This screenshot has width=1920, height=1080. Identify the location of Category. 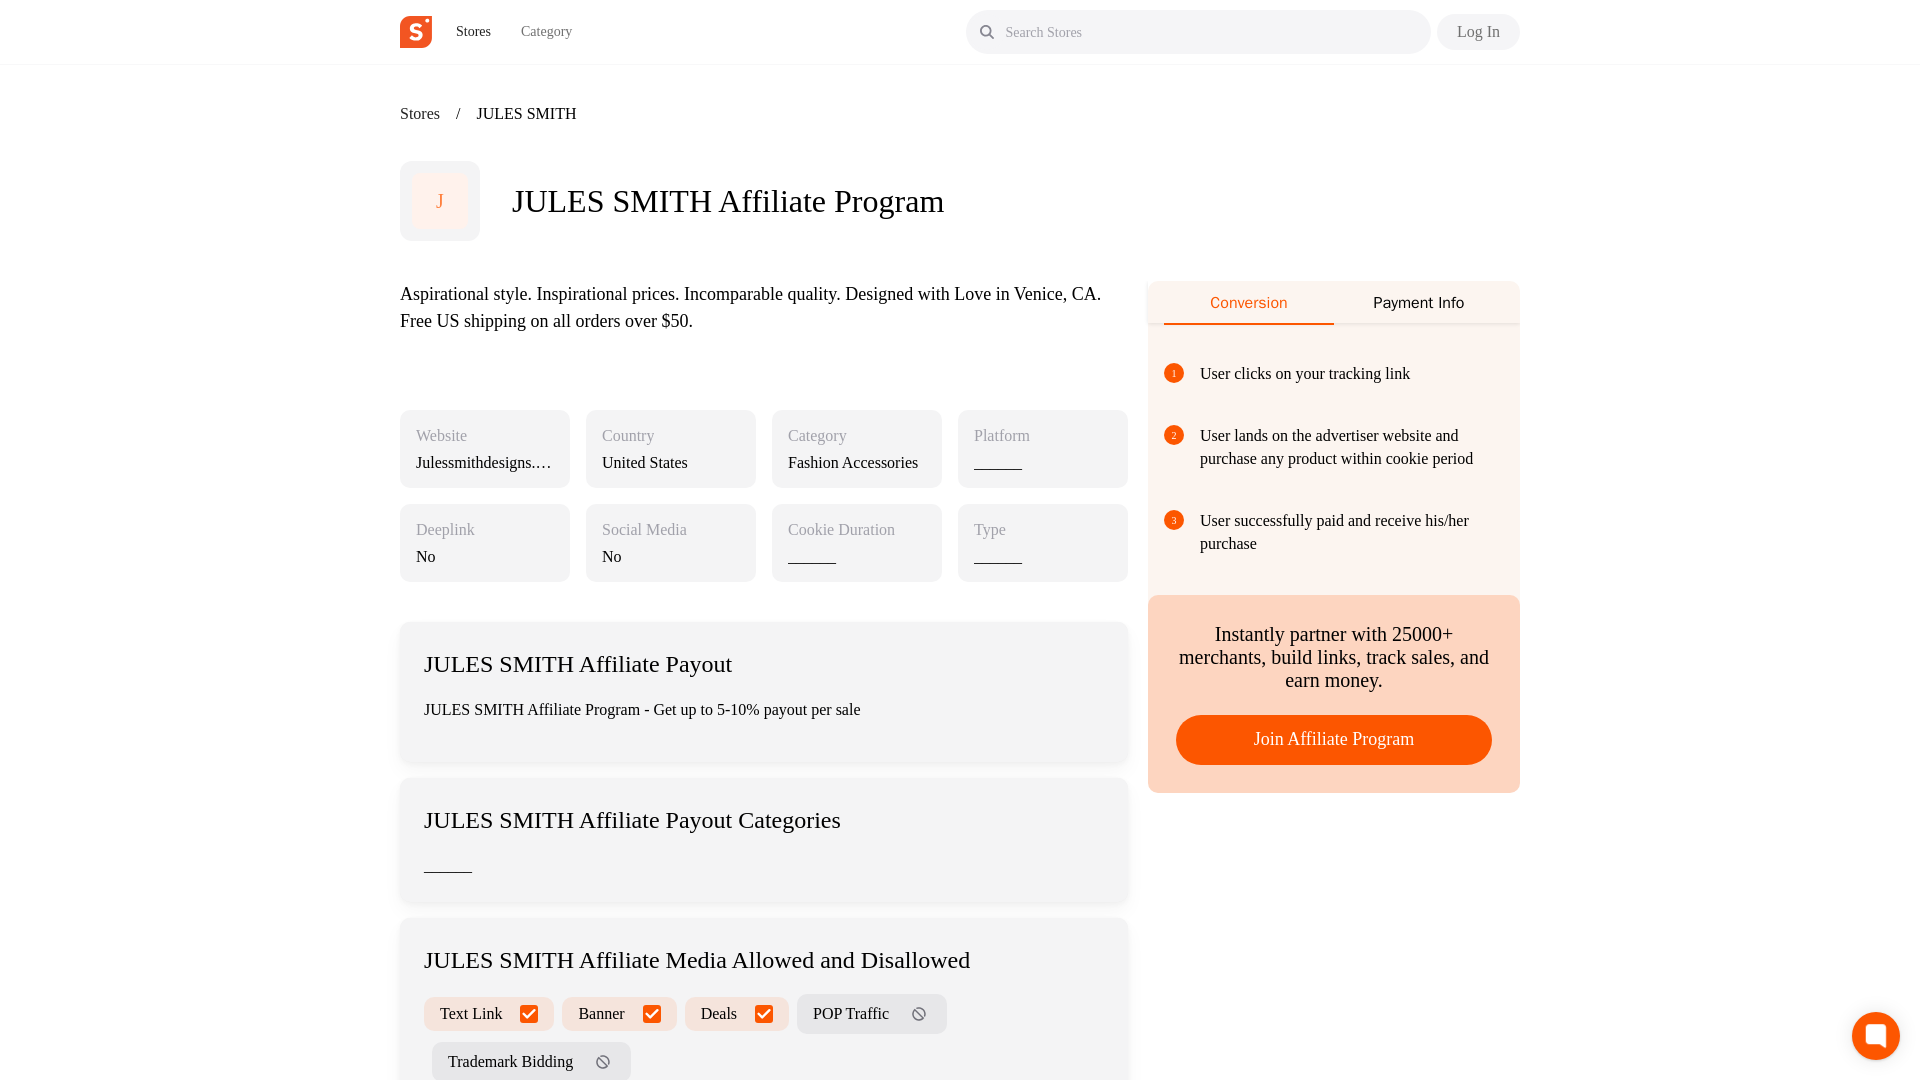
(546, 31).